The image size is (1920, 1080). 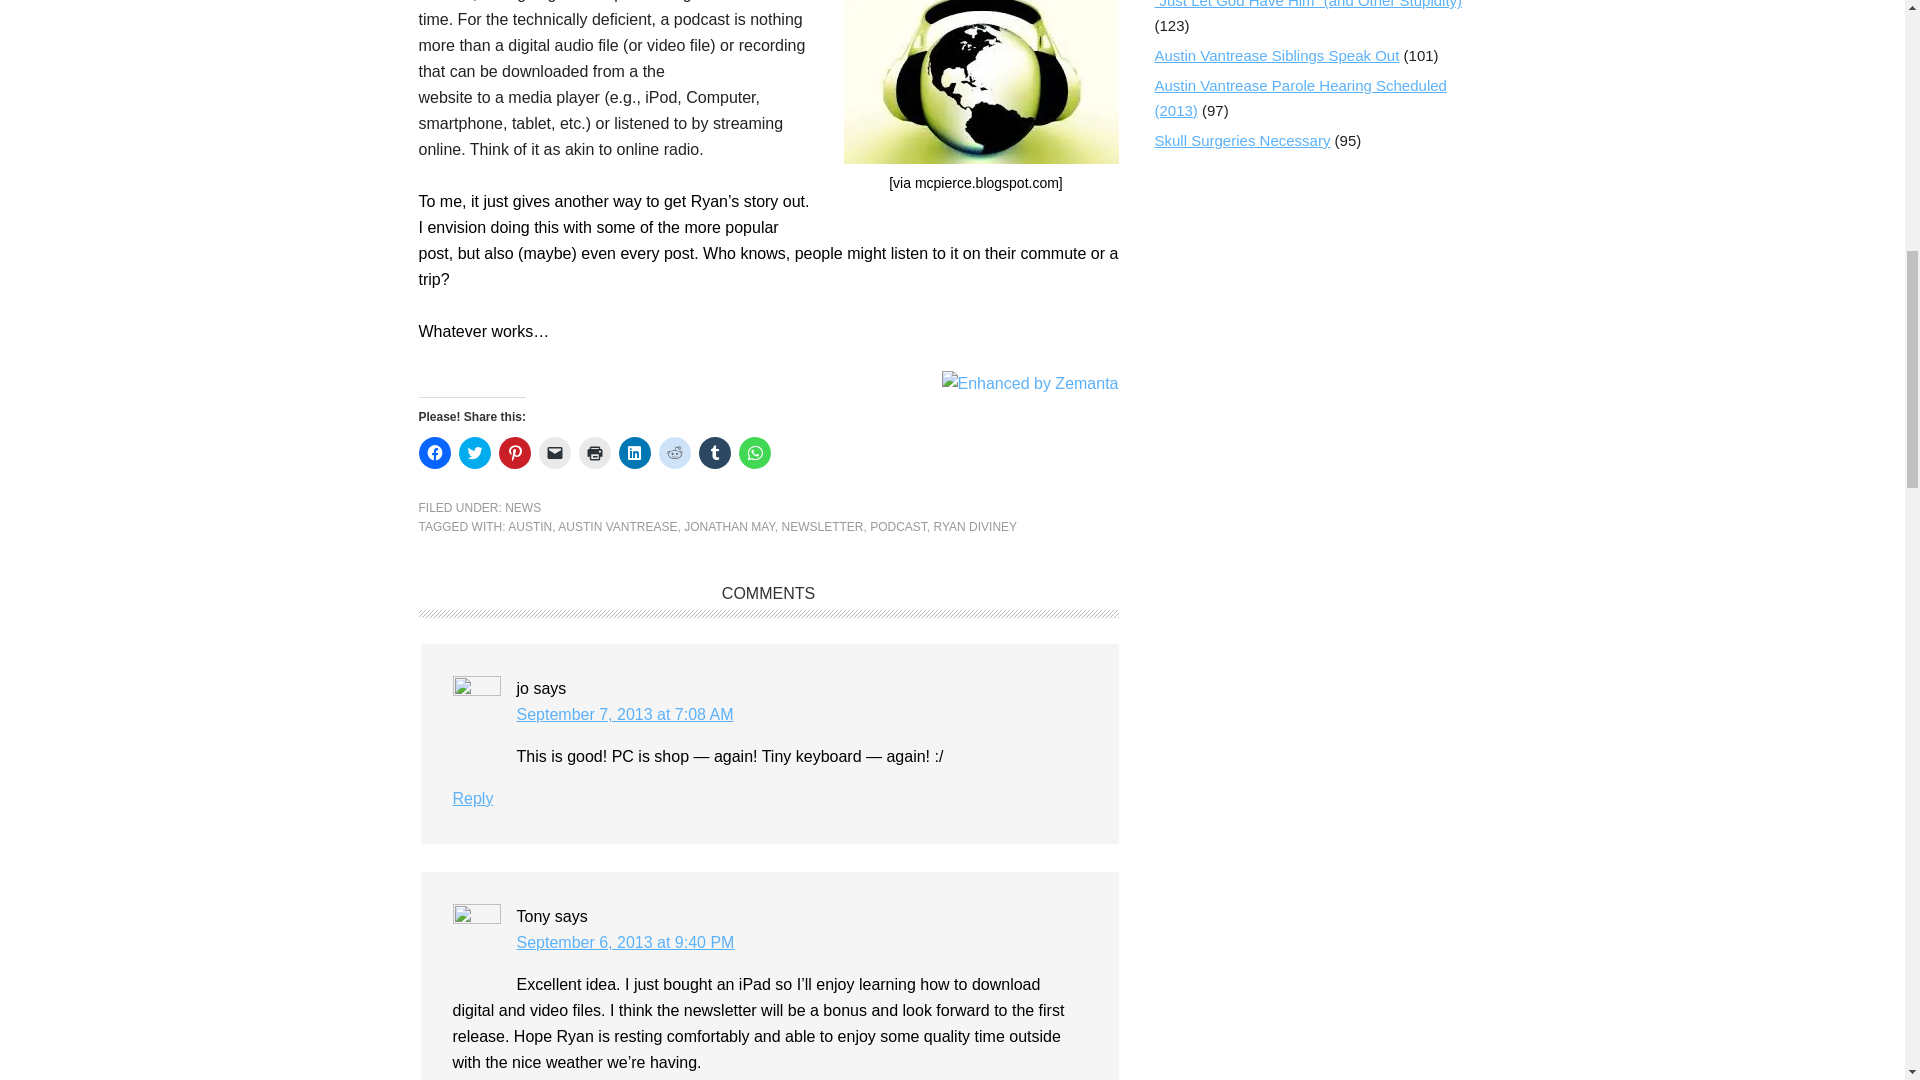 I want to click on Click to share on Pinterest, so click(x=513, y=452).